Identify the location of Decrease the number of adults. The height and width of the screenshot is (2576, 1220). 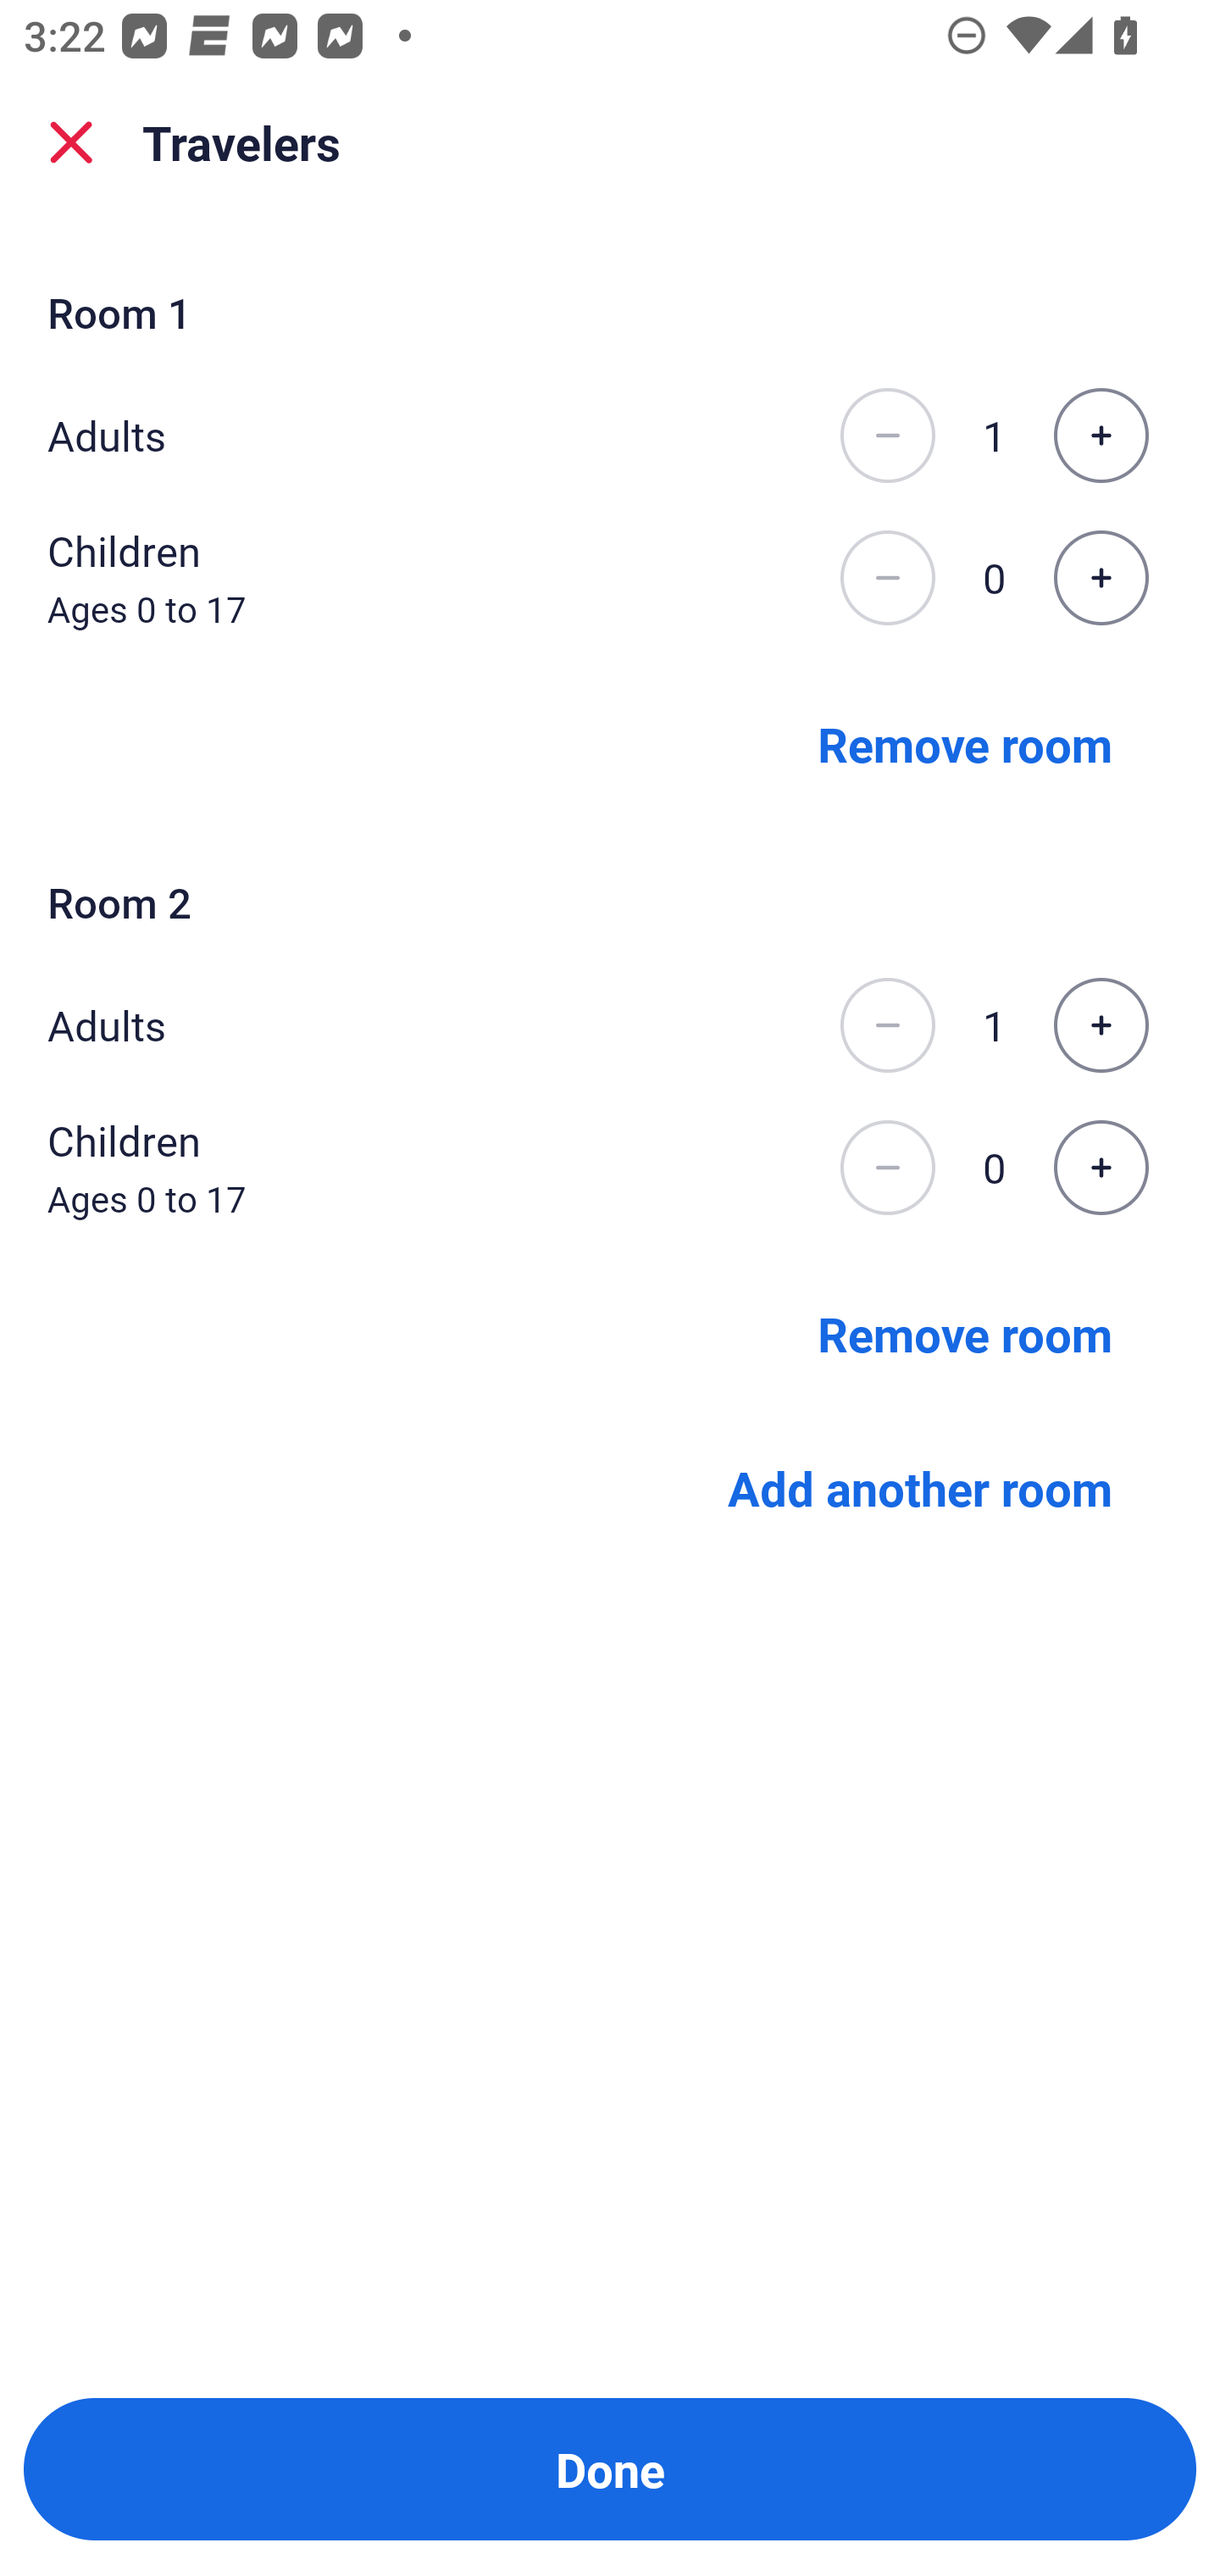
(887, 435).